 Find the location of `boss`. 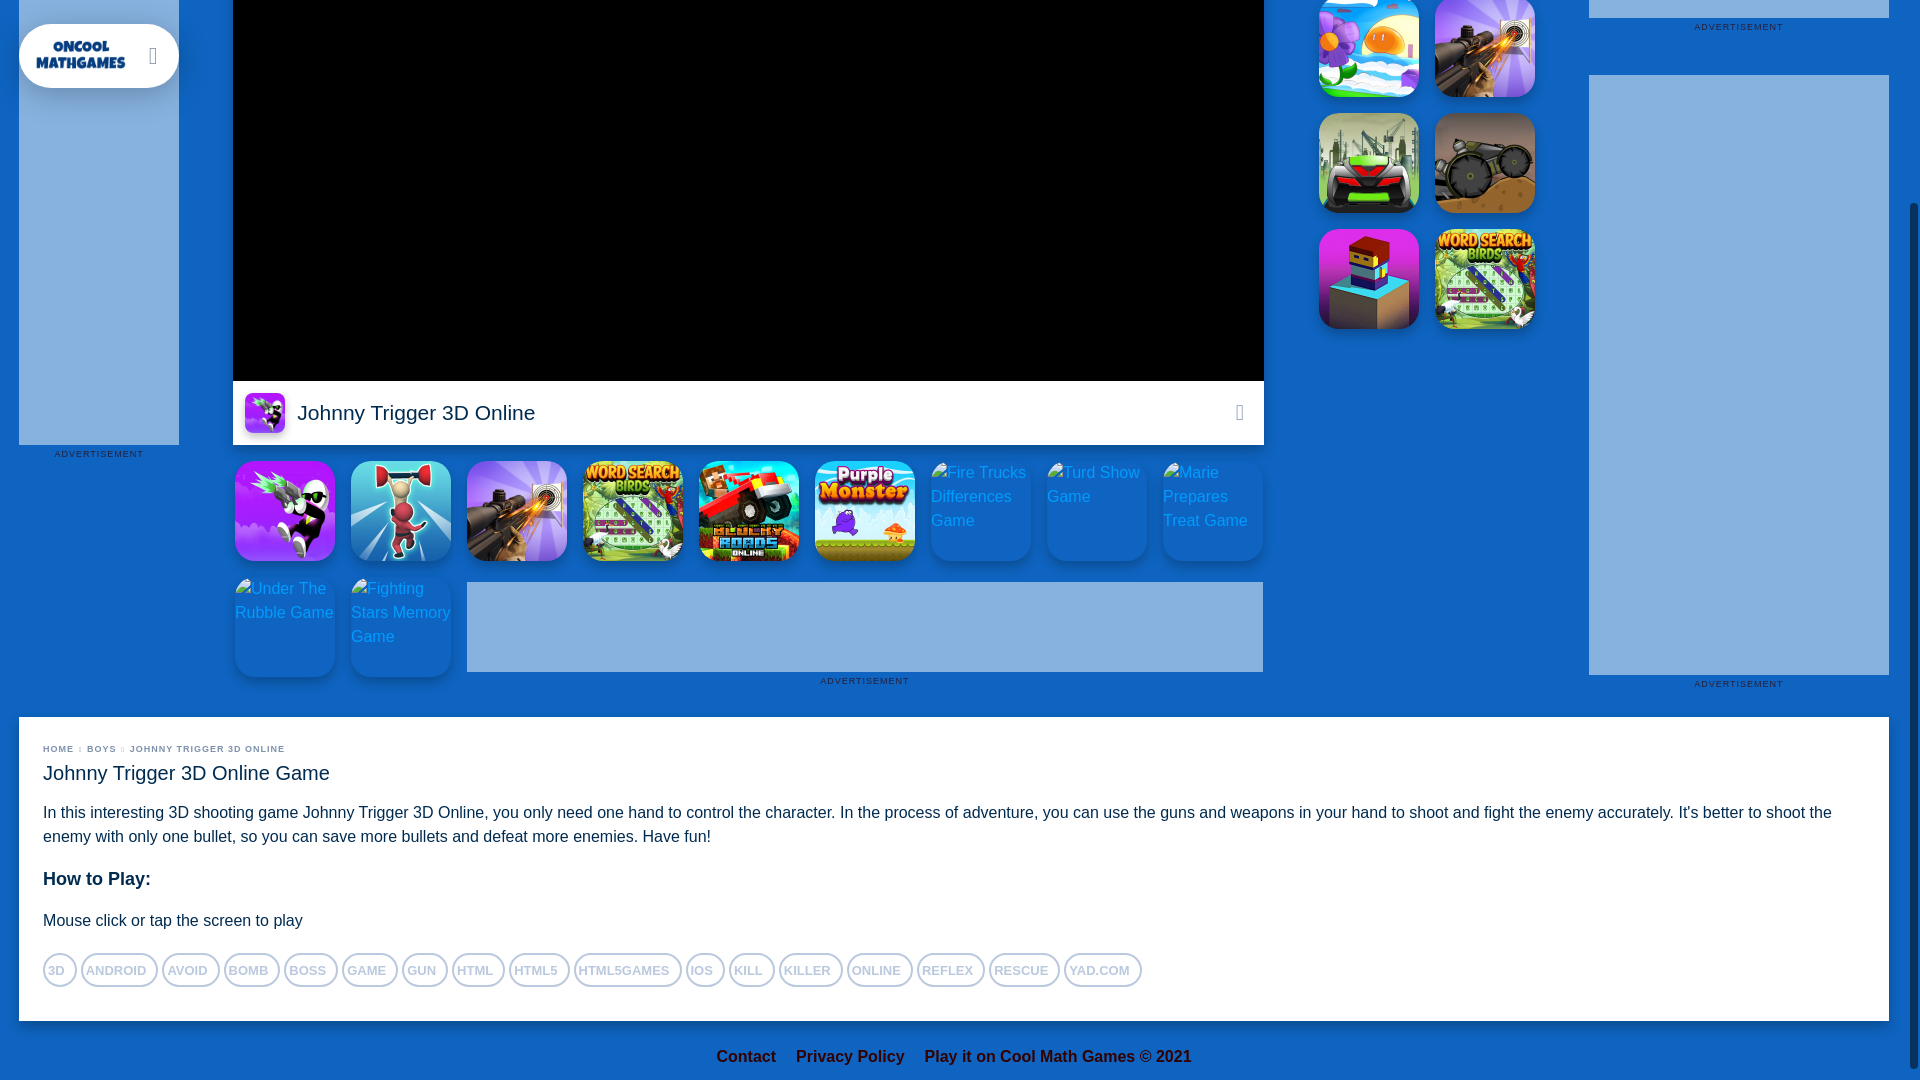

boss is located at coordinates (310, 970).